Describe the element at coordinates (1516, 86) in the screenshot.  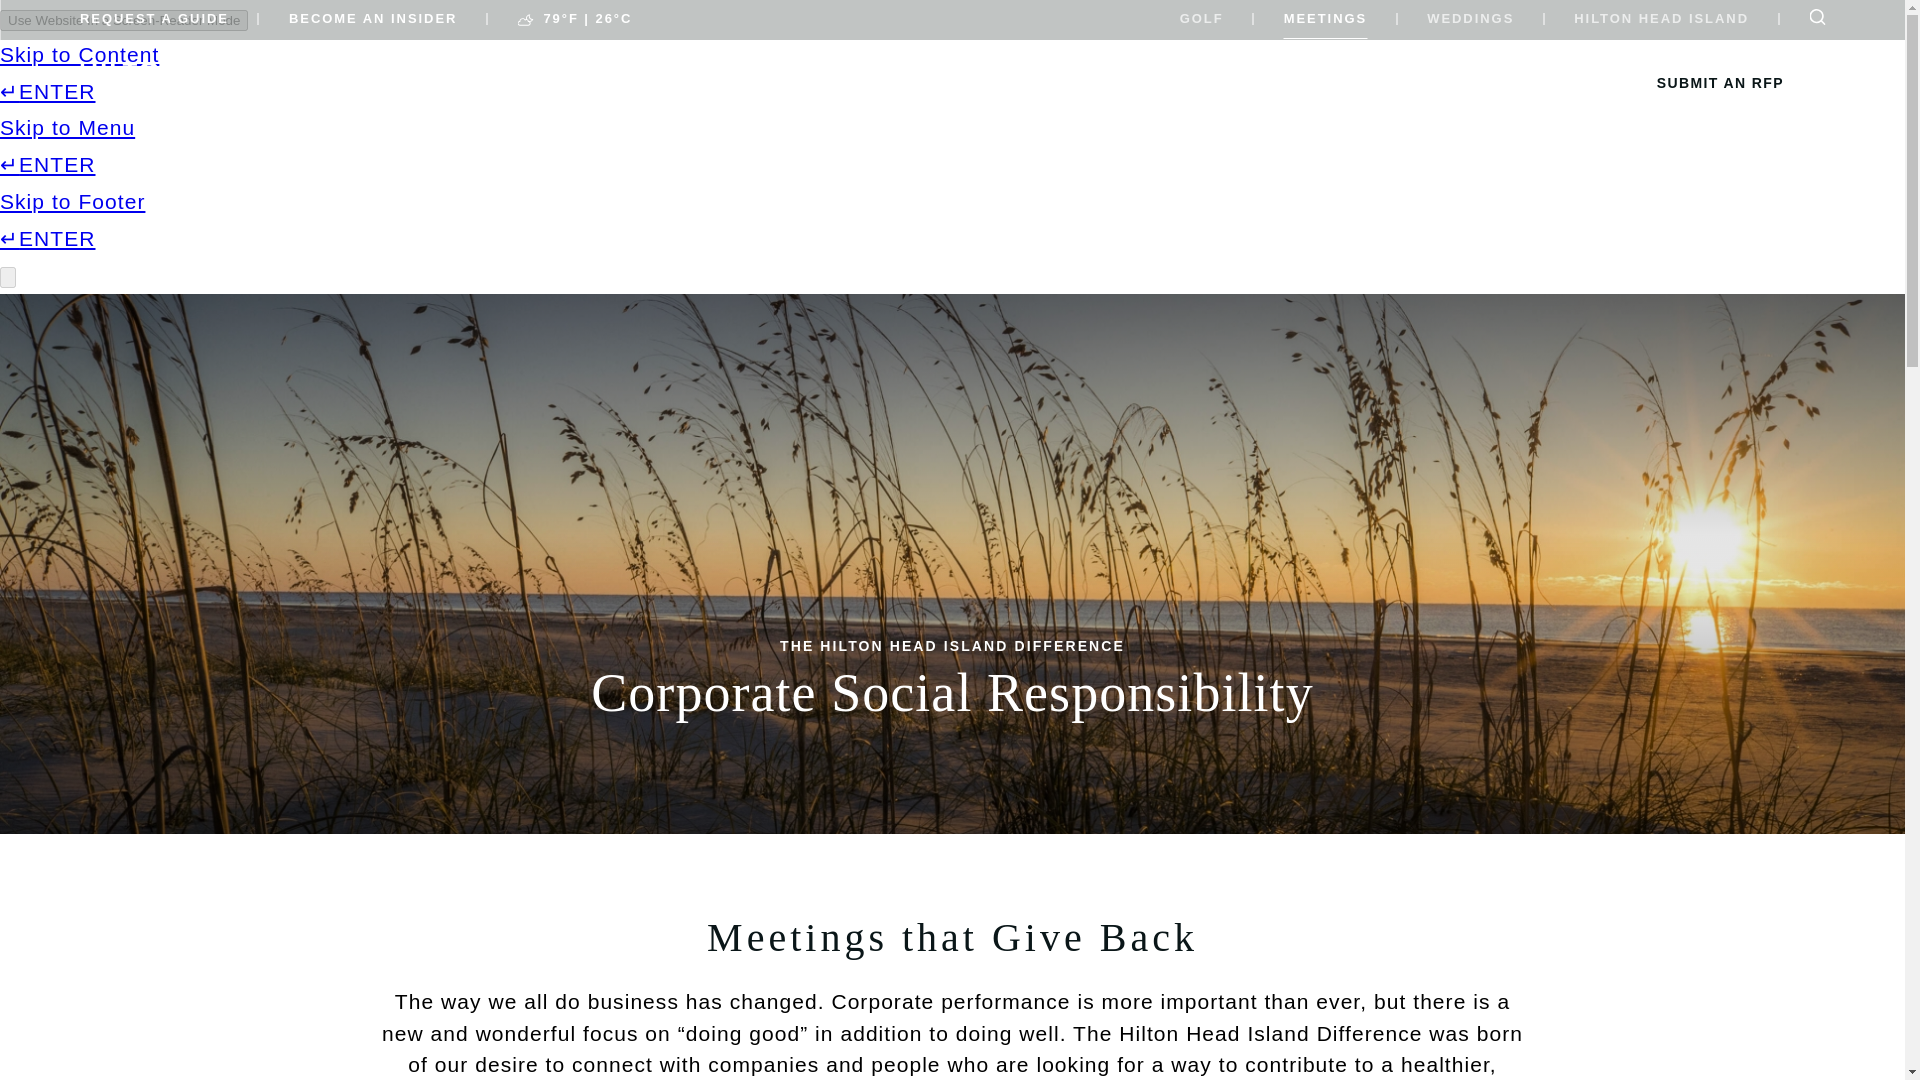
I see `OUR EXPERTS` at that location.